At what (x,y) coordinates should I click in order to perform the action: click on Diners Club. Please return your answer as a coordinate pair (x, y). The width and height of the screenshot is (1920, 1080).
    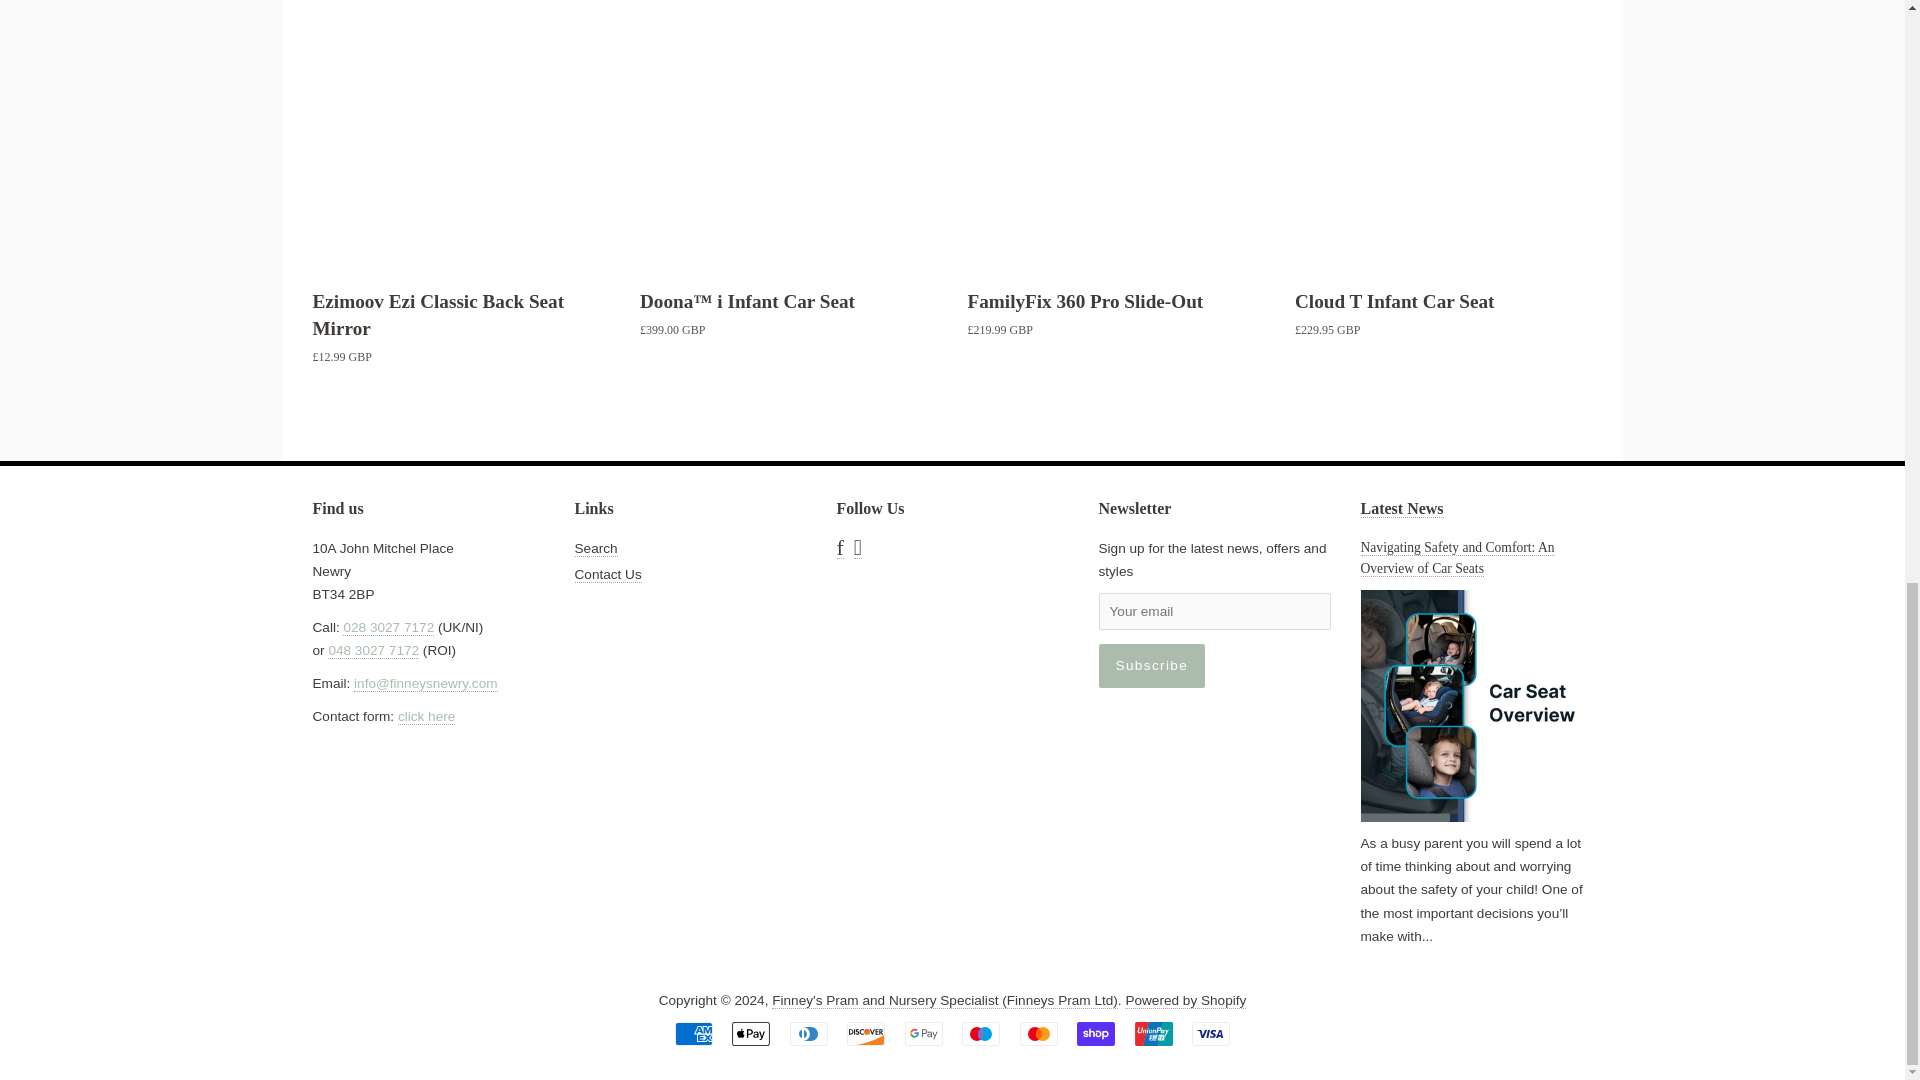
    Looking at the image, I should click on (808, 1034).